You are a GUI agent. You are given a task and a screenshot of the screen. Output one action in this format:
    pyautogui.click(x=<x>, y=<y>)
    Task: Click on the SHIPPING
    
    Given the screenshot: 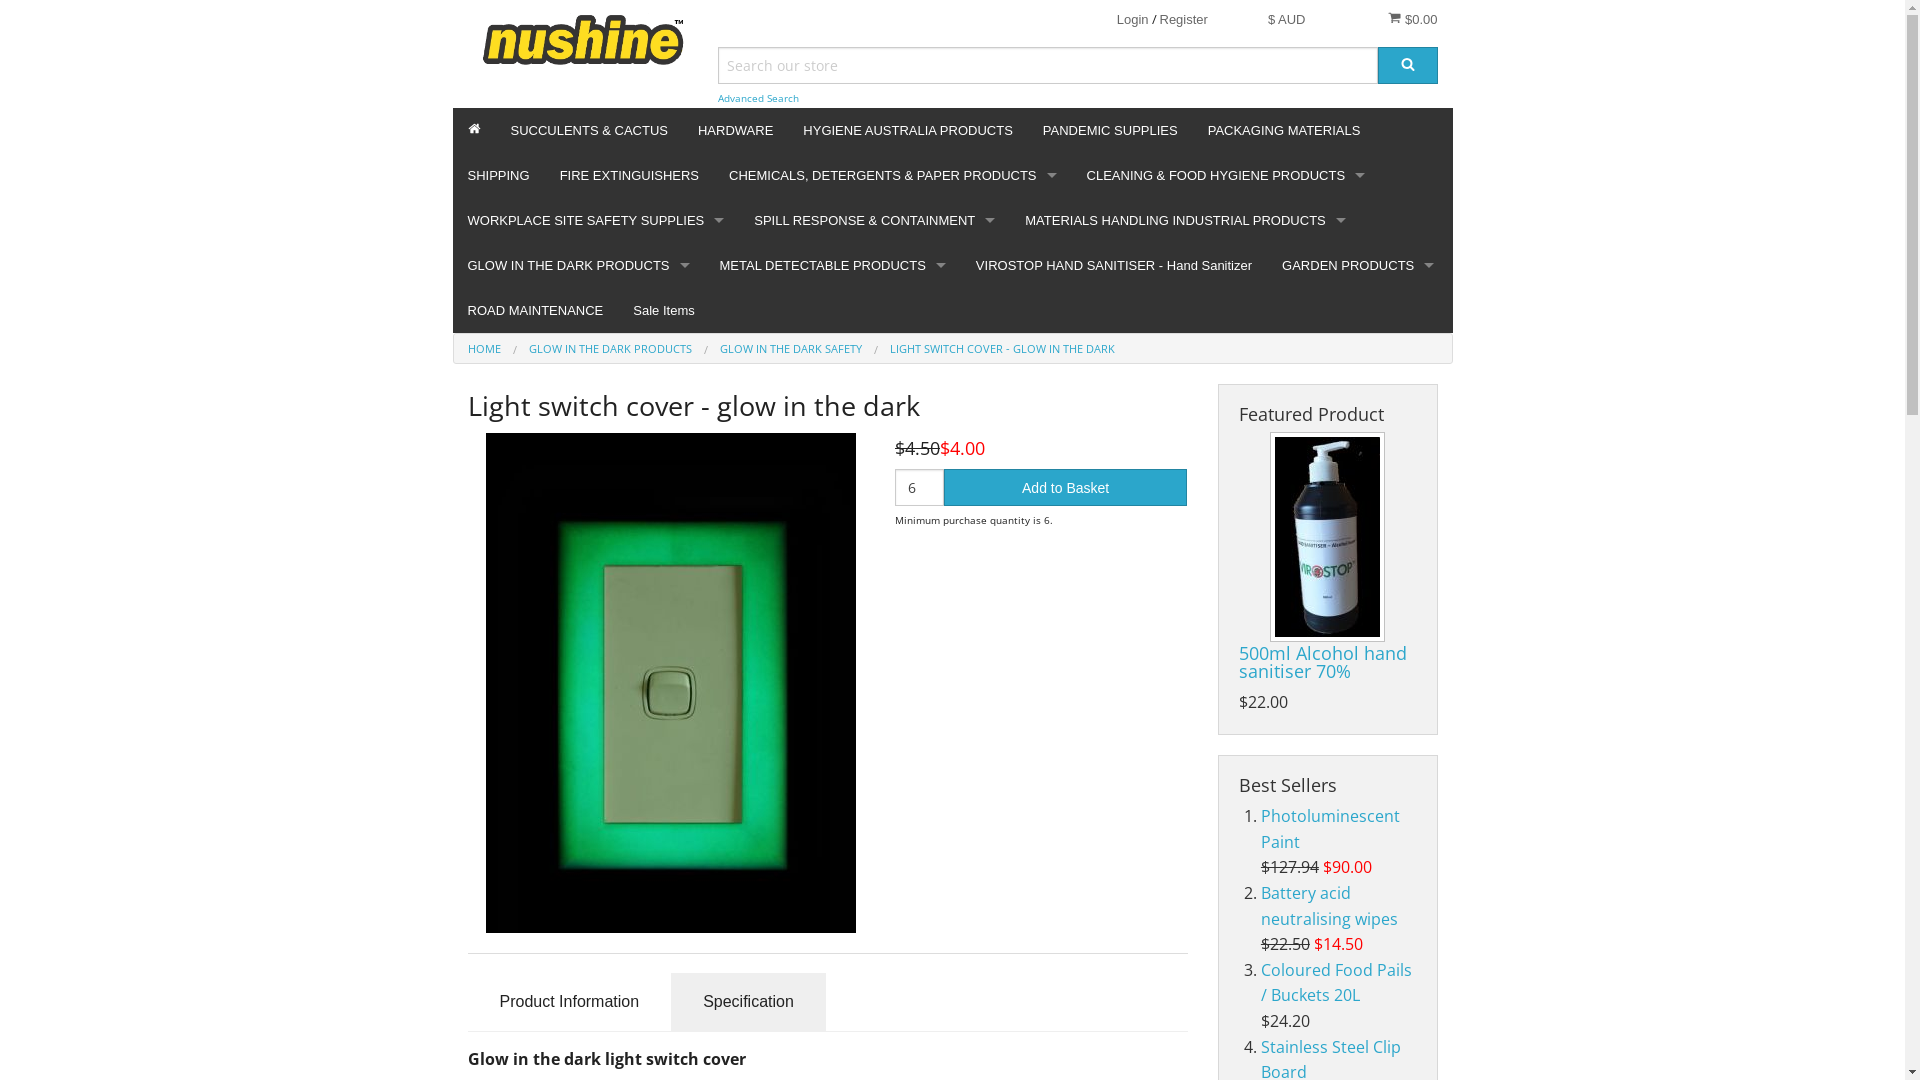 What is the action you would take?
    pyautogui.click(x=498, y=176)
    